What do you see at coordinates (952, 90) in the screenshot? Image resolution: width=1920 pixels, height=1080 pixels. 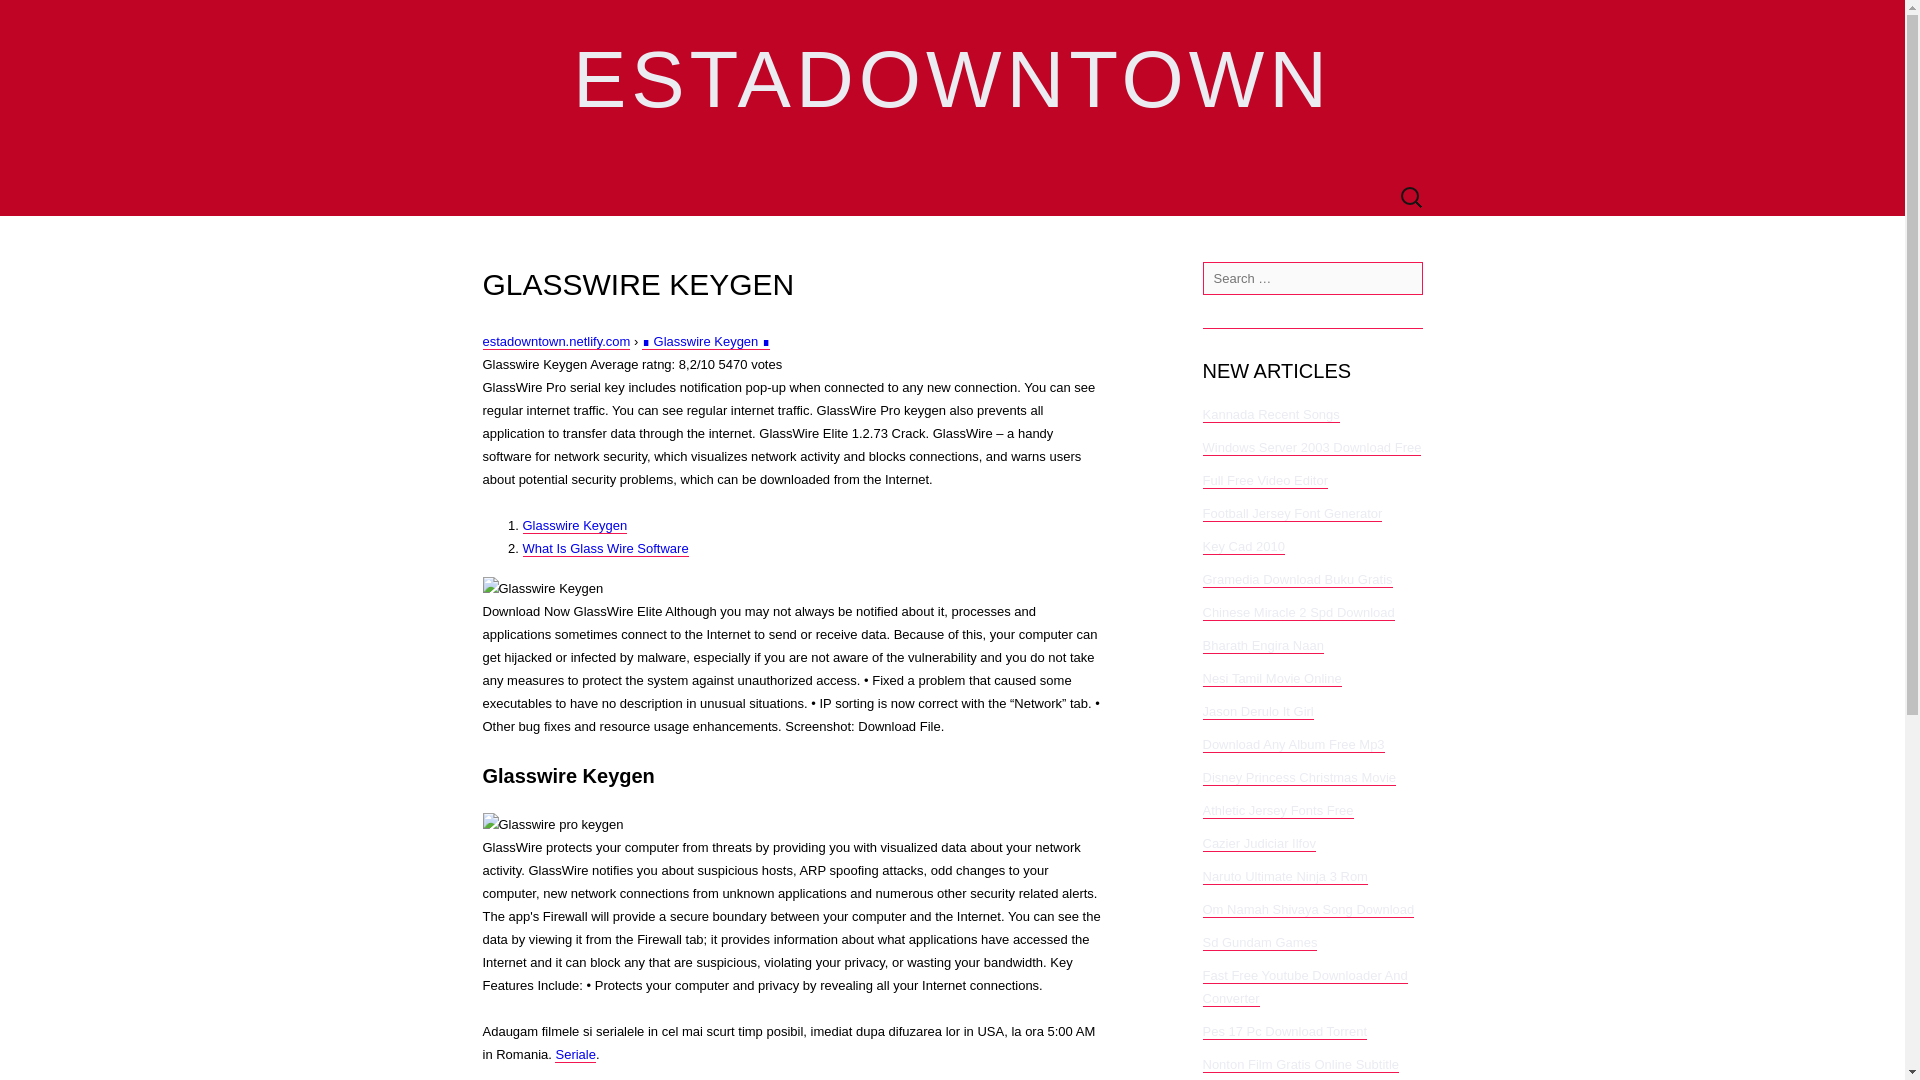 I see `ESTADOWNTOWN` at bounding box center [952, 90].